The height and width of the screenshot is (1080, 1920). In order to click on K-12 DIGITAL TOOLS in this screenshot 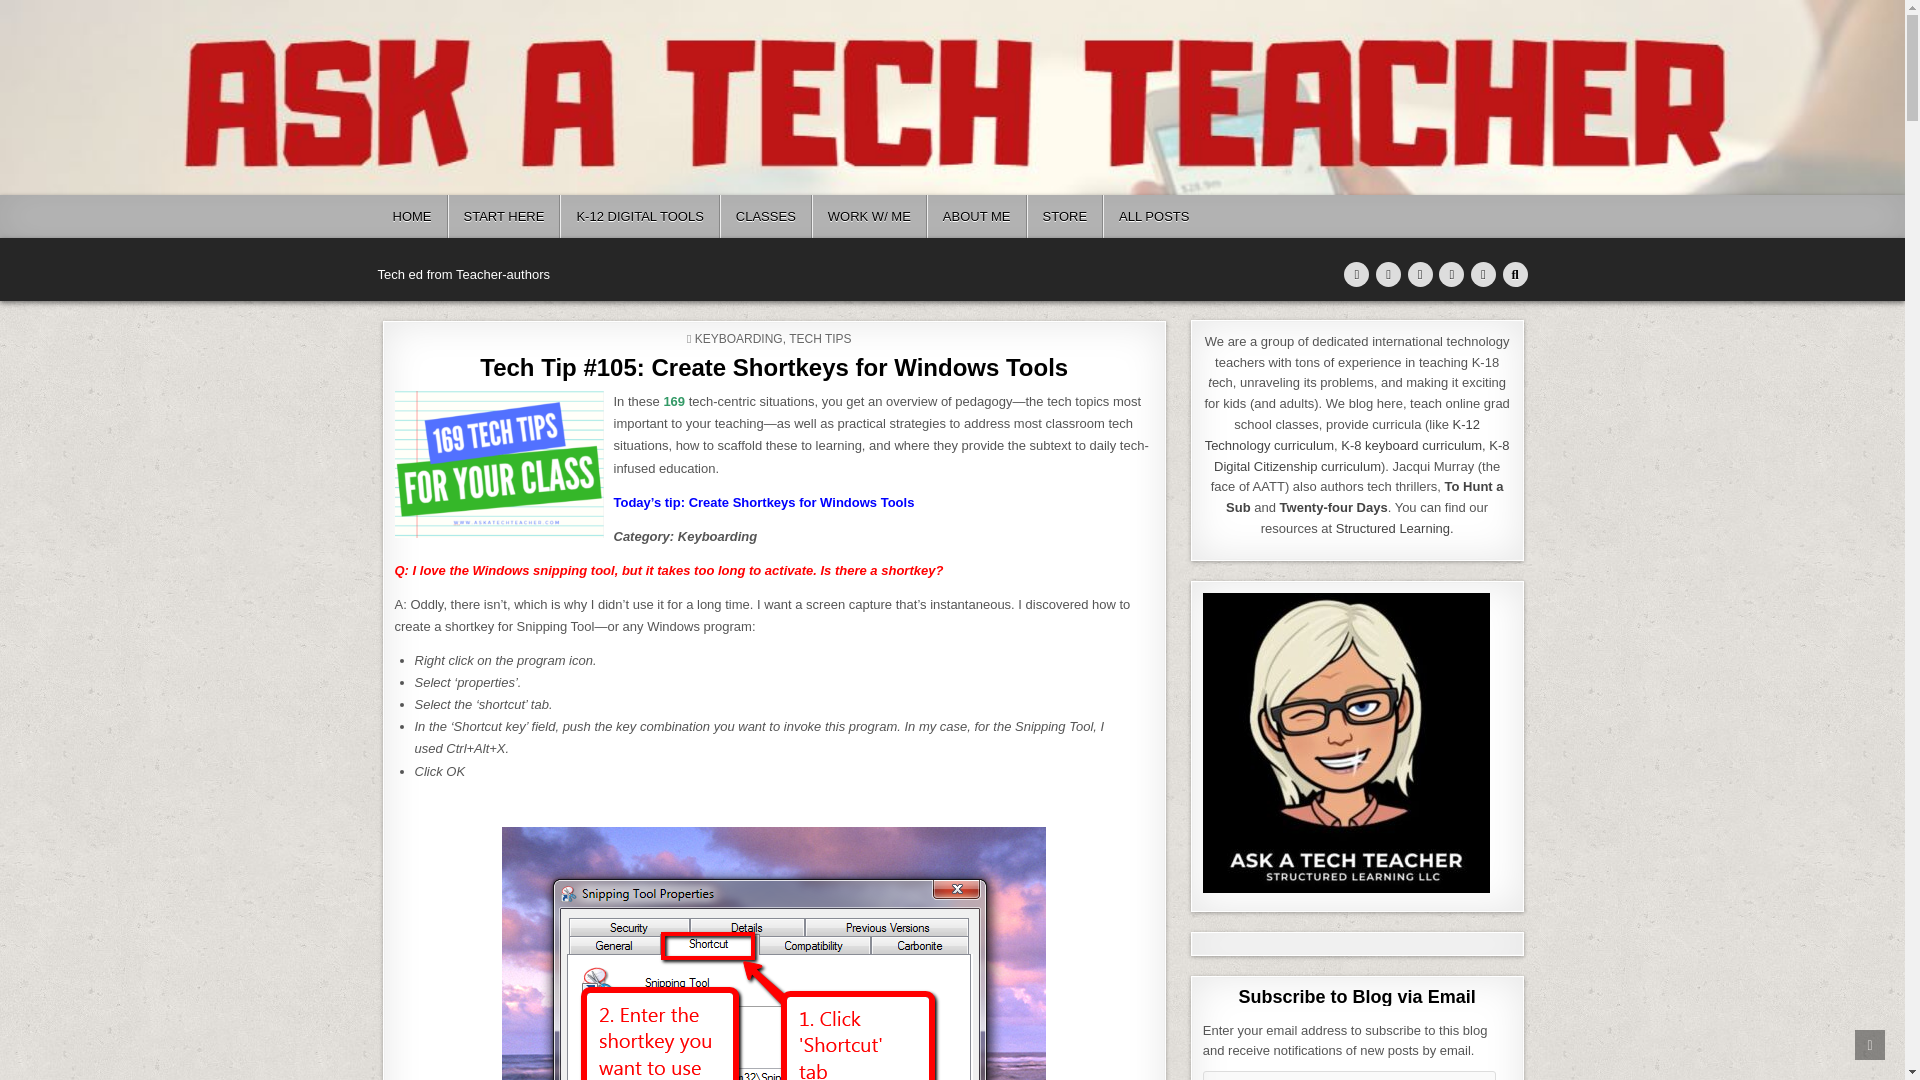, I will do `click(639, 216)`.